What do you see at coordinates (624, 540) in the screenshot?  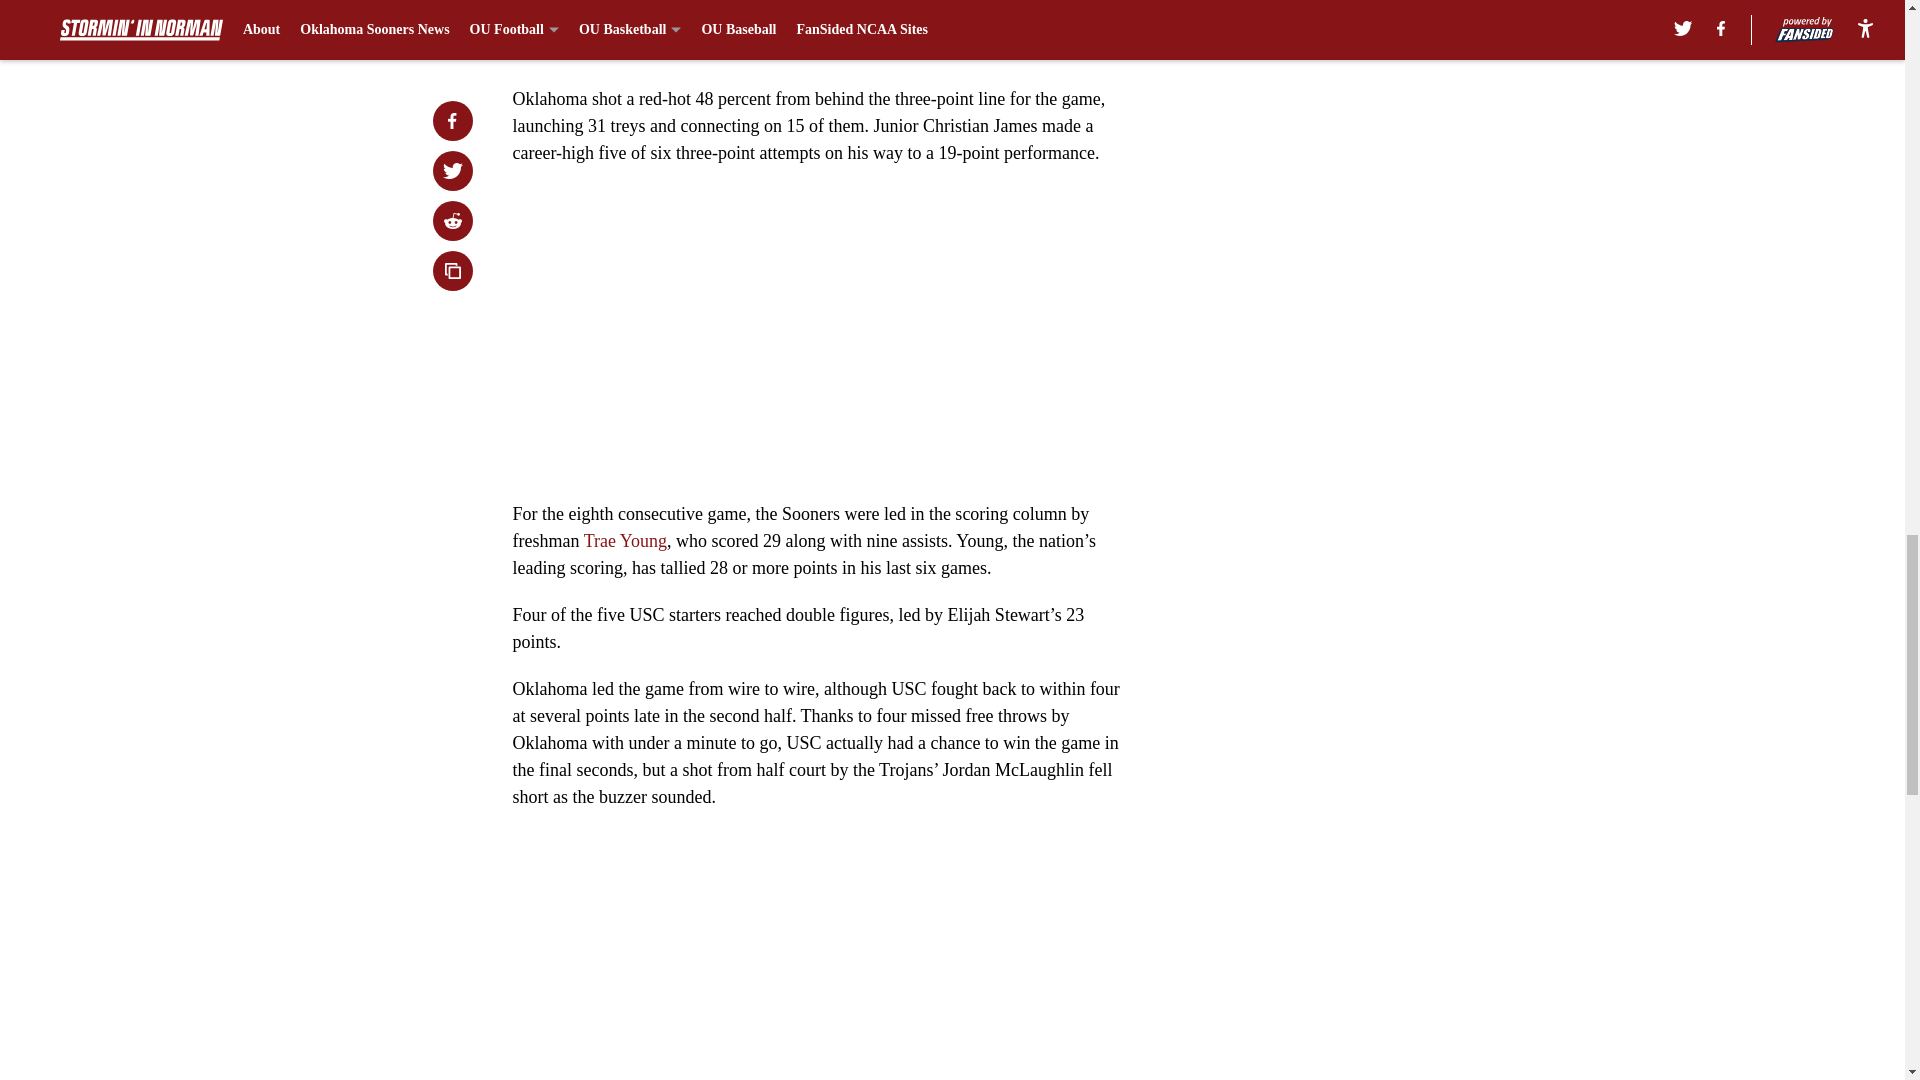 I see `Trae Young` at bounding box center [624, 540].